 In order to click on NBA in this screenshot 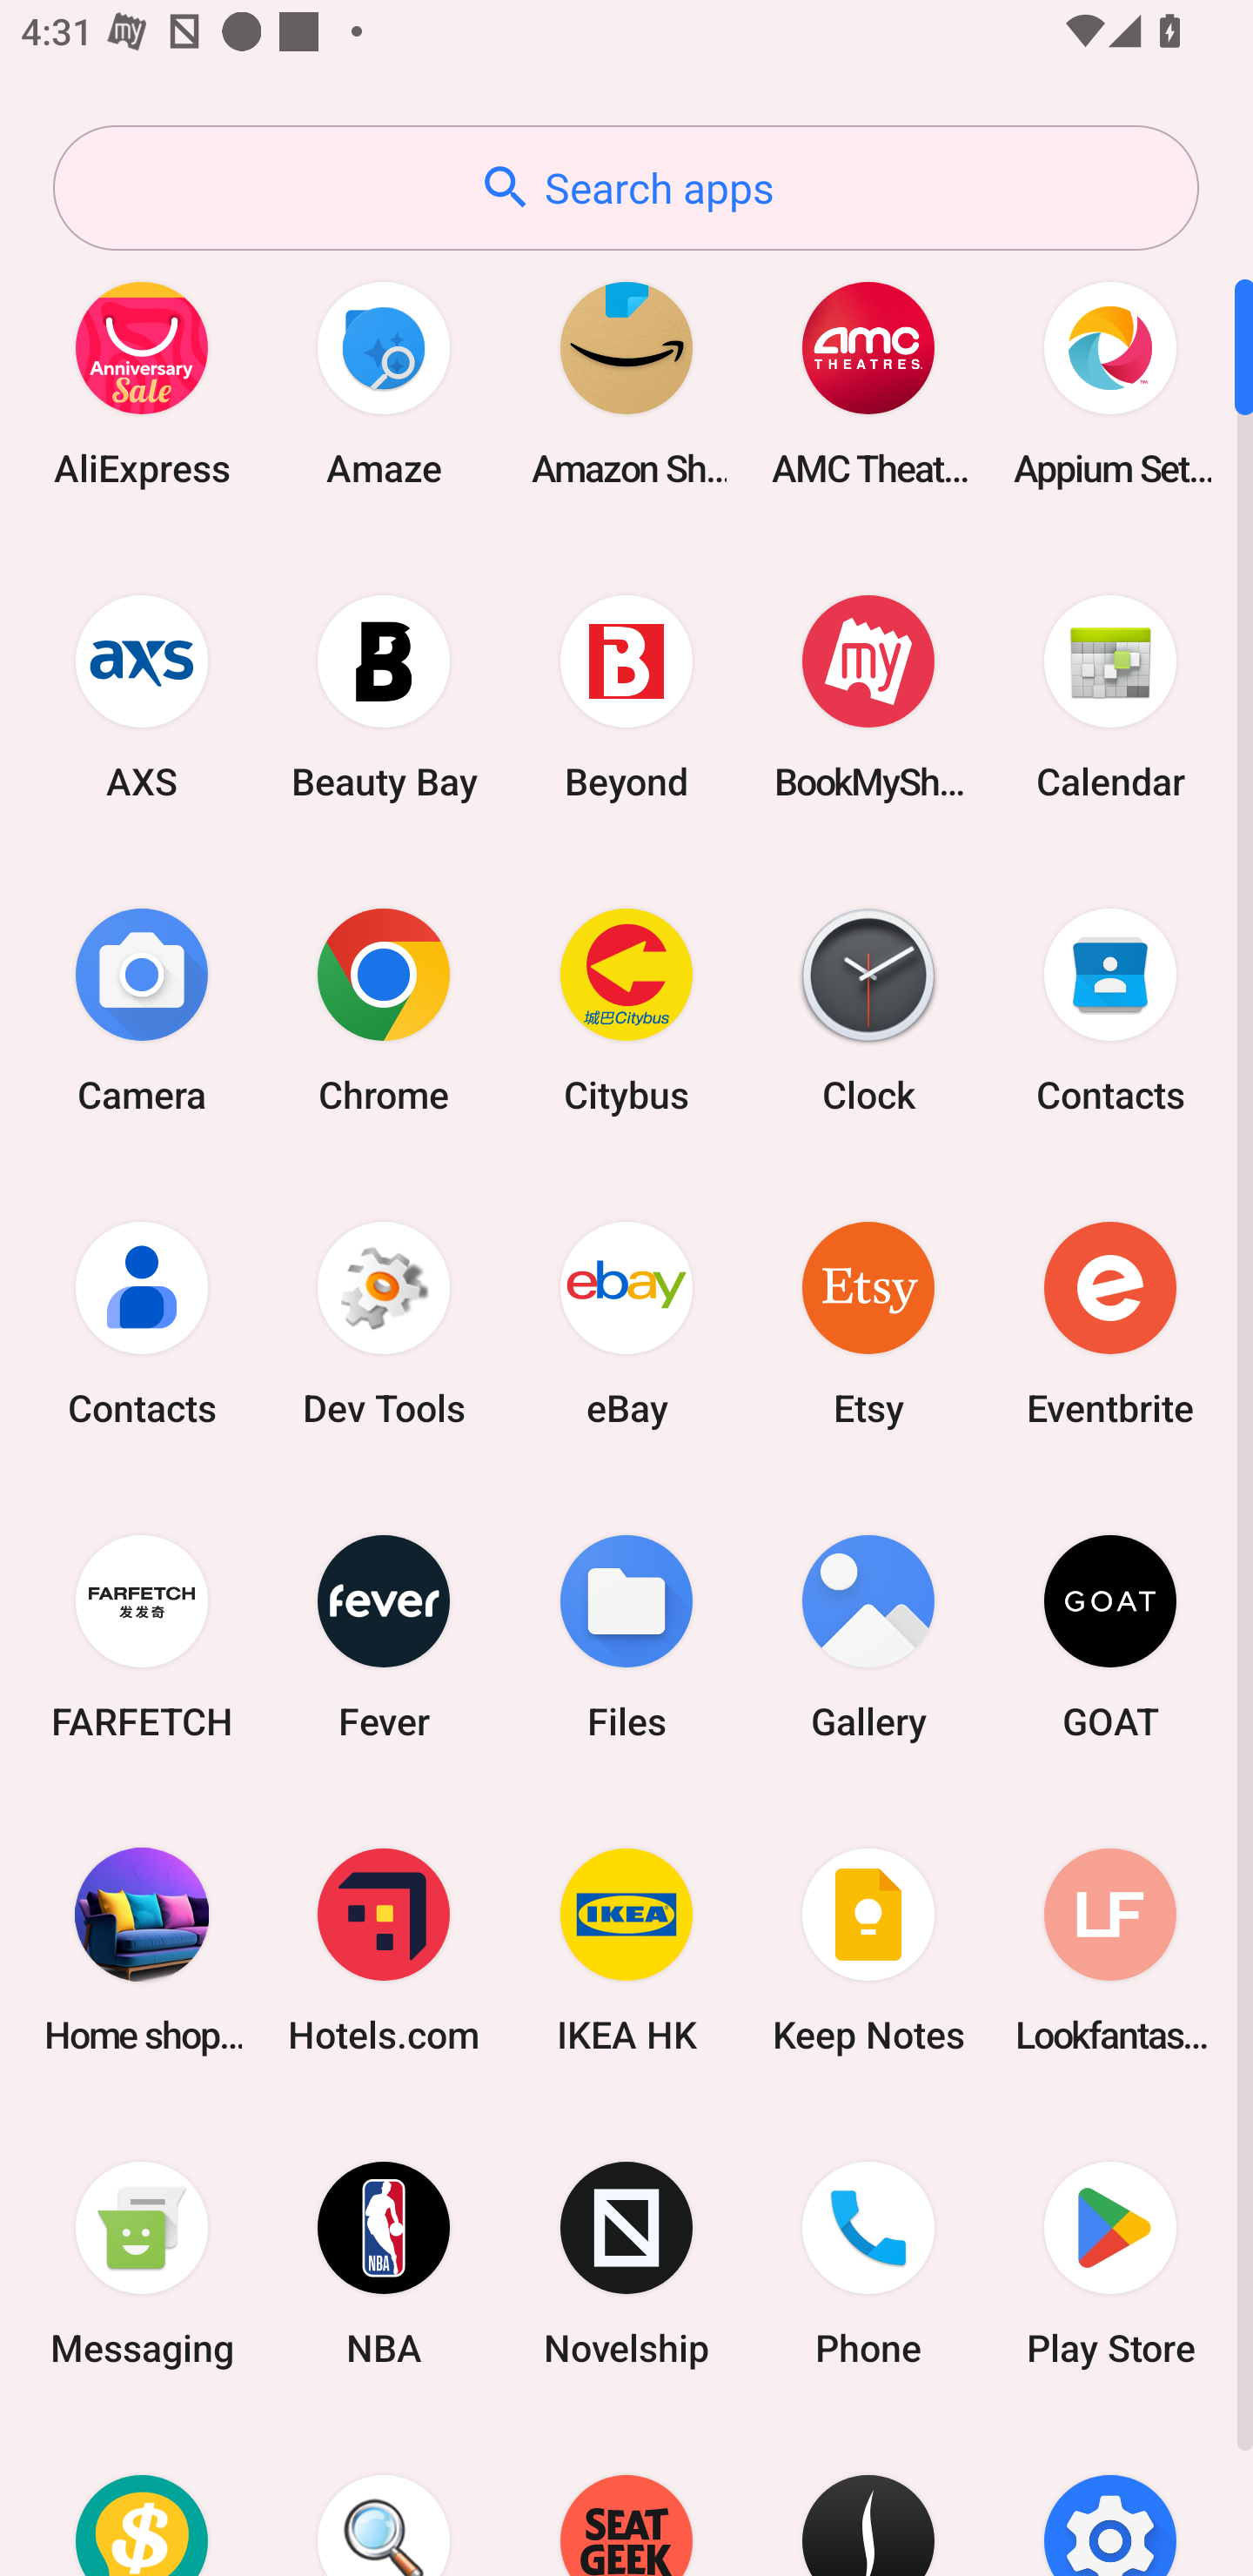, I will do `click(384, 2264)`.